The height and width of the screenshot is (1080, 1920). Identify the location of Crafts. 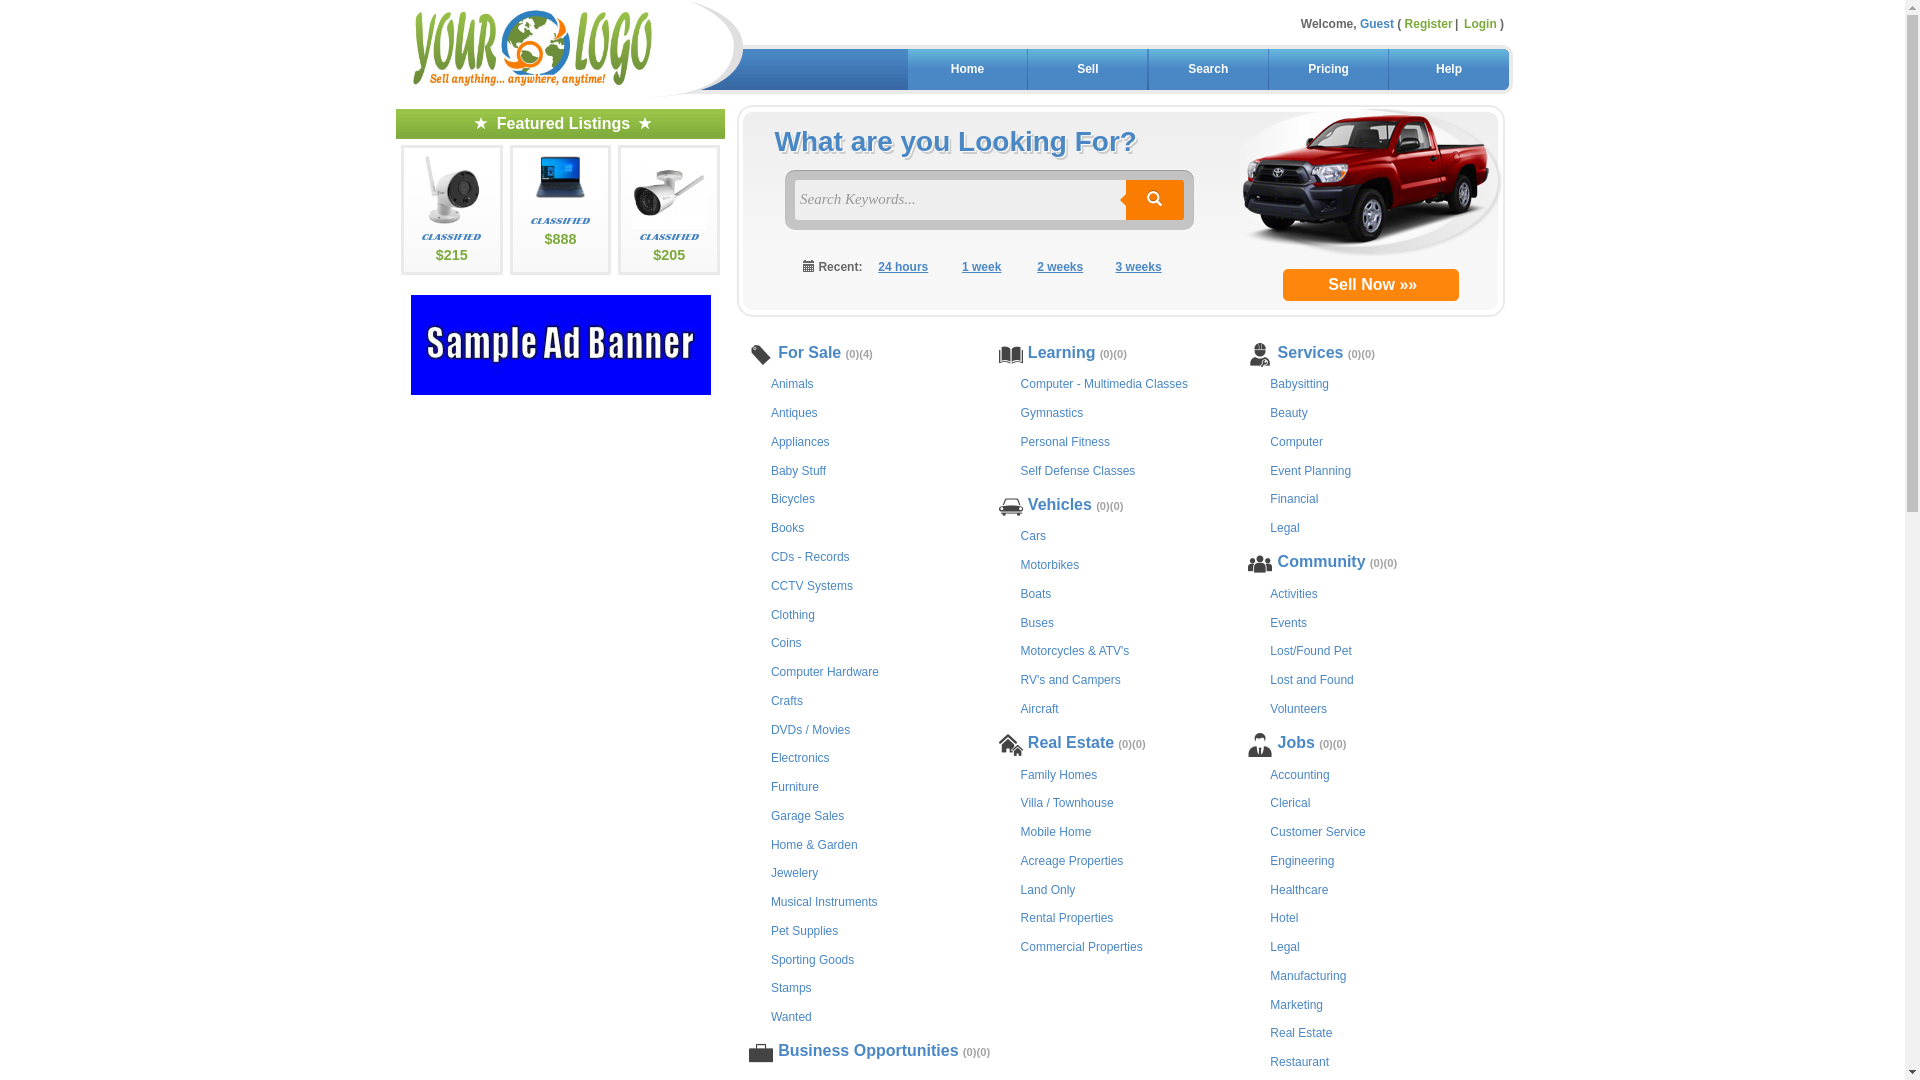
(787, 700).